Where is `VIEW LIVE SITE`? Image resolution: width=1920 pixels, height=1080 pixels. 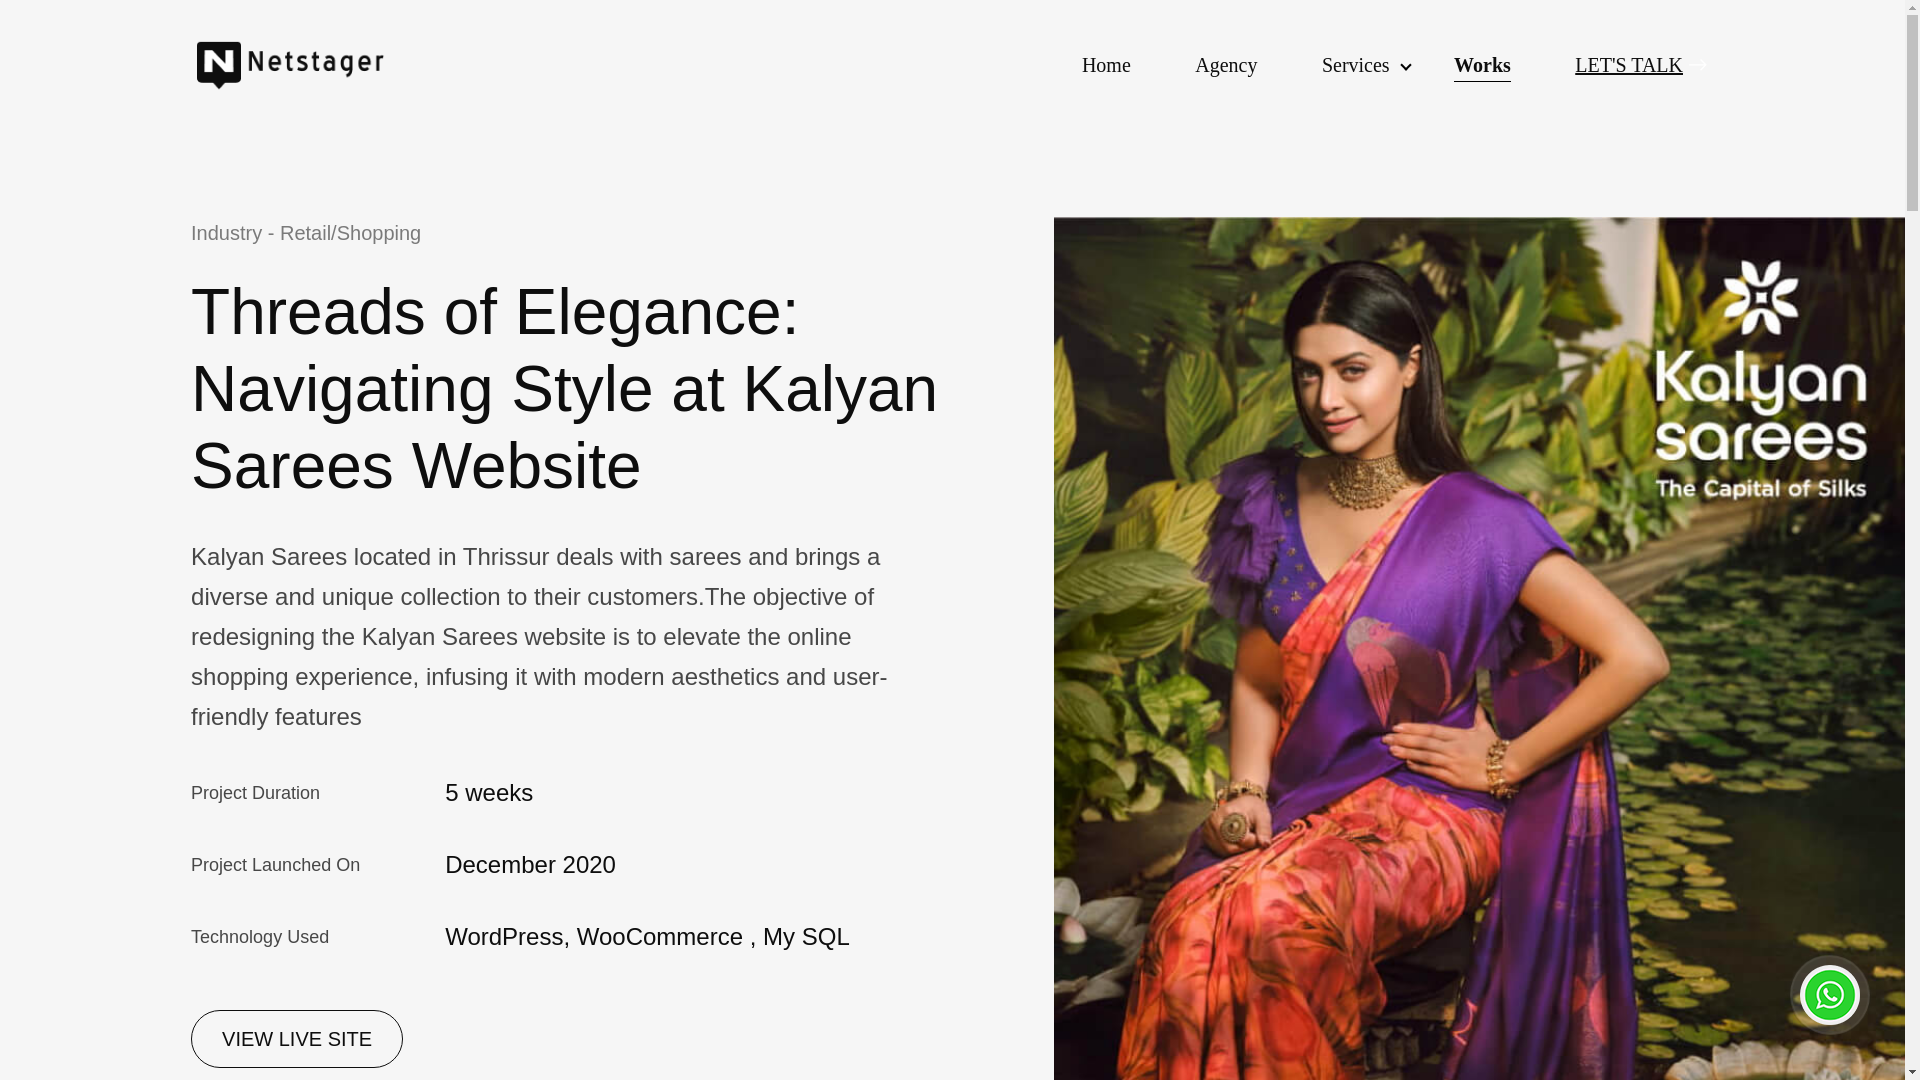
VIEW LIVE SITE is located at coordinates (296, 1038).